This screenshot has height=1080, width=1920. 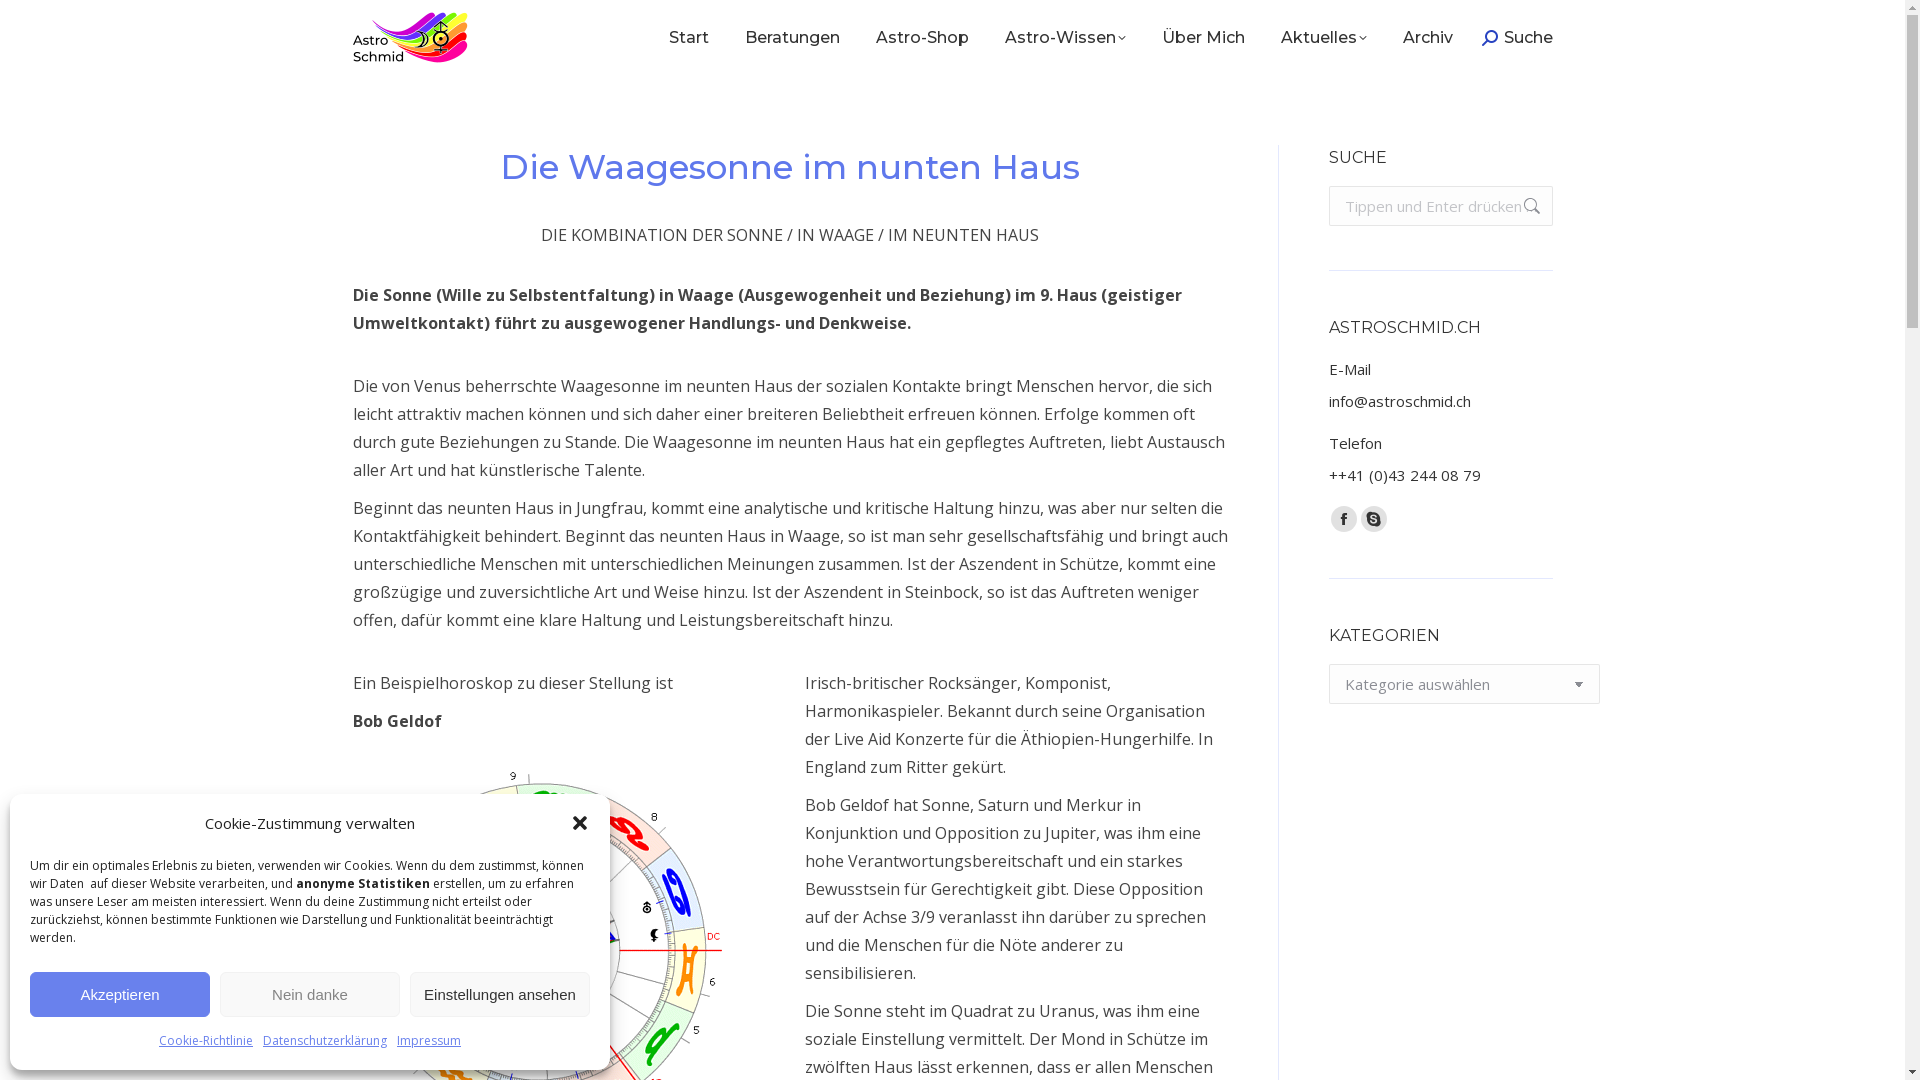 What do you see at coordinates (107, 22) in the screenshot?
I see `Kommentar abschicken` at bounding box center [107, 22].